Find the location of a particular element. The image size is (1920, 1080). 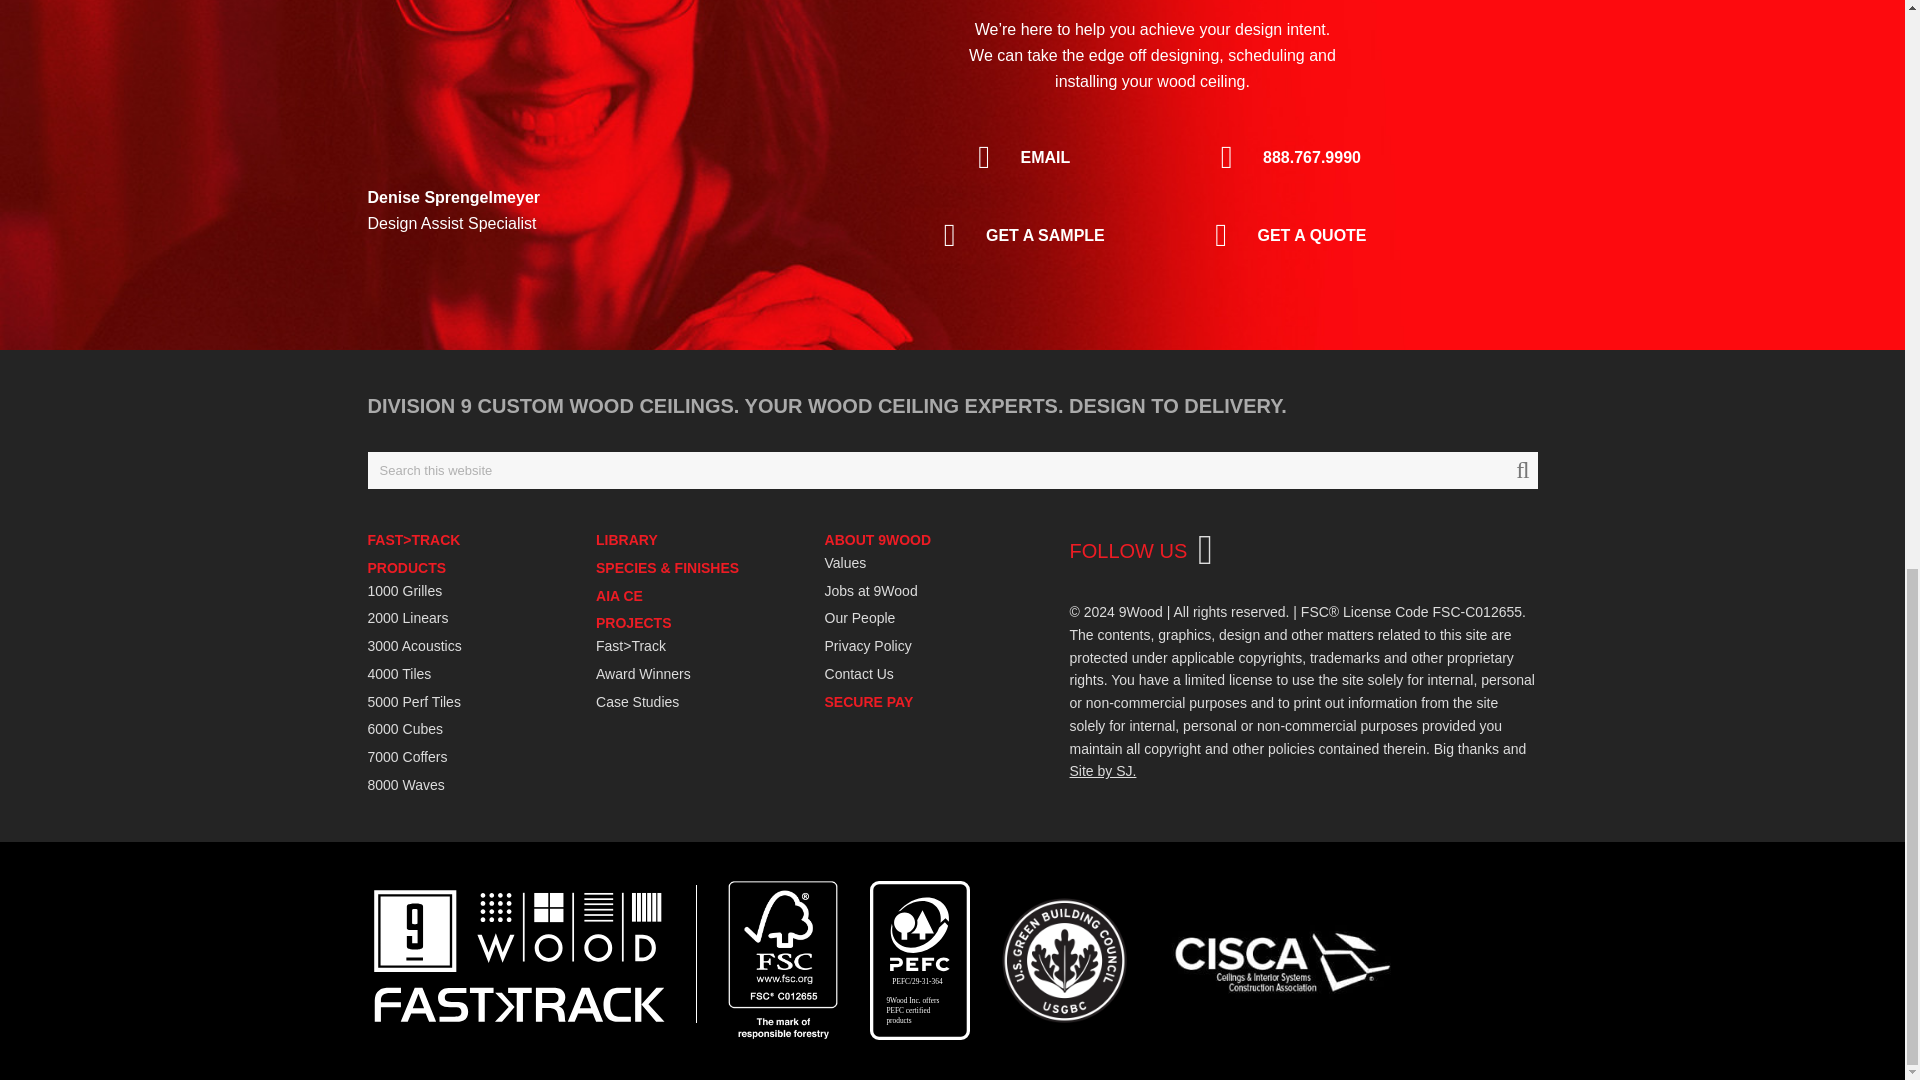

Get a Sample is located at coordinates (1019, 236).